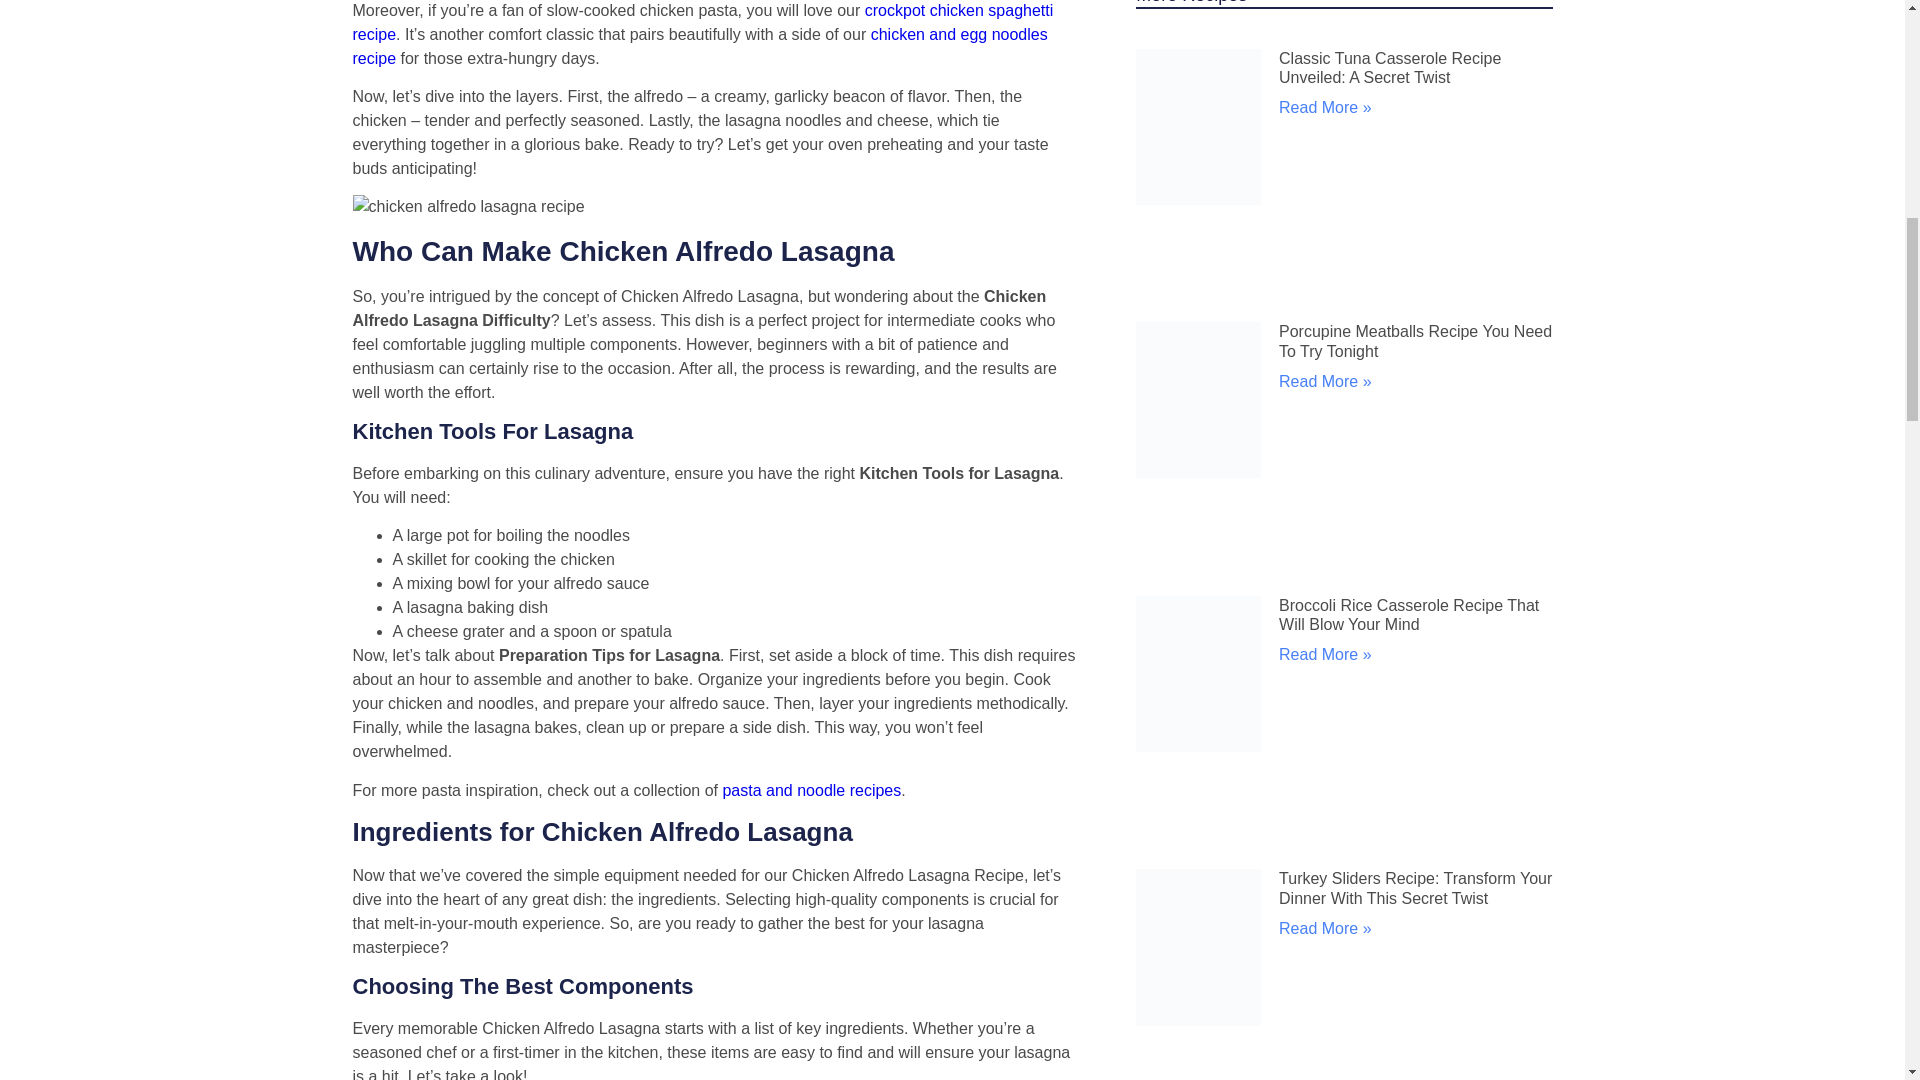  I want to click on chicken and egg noodles recipe, so click(698, 46).